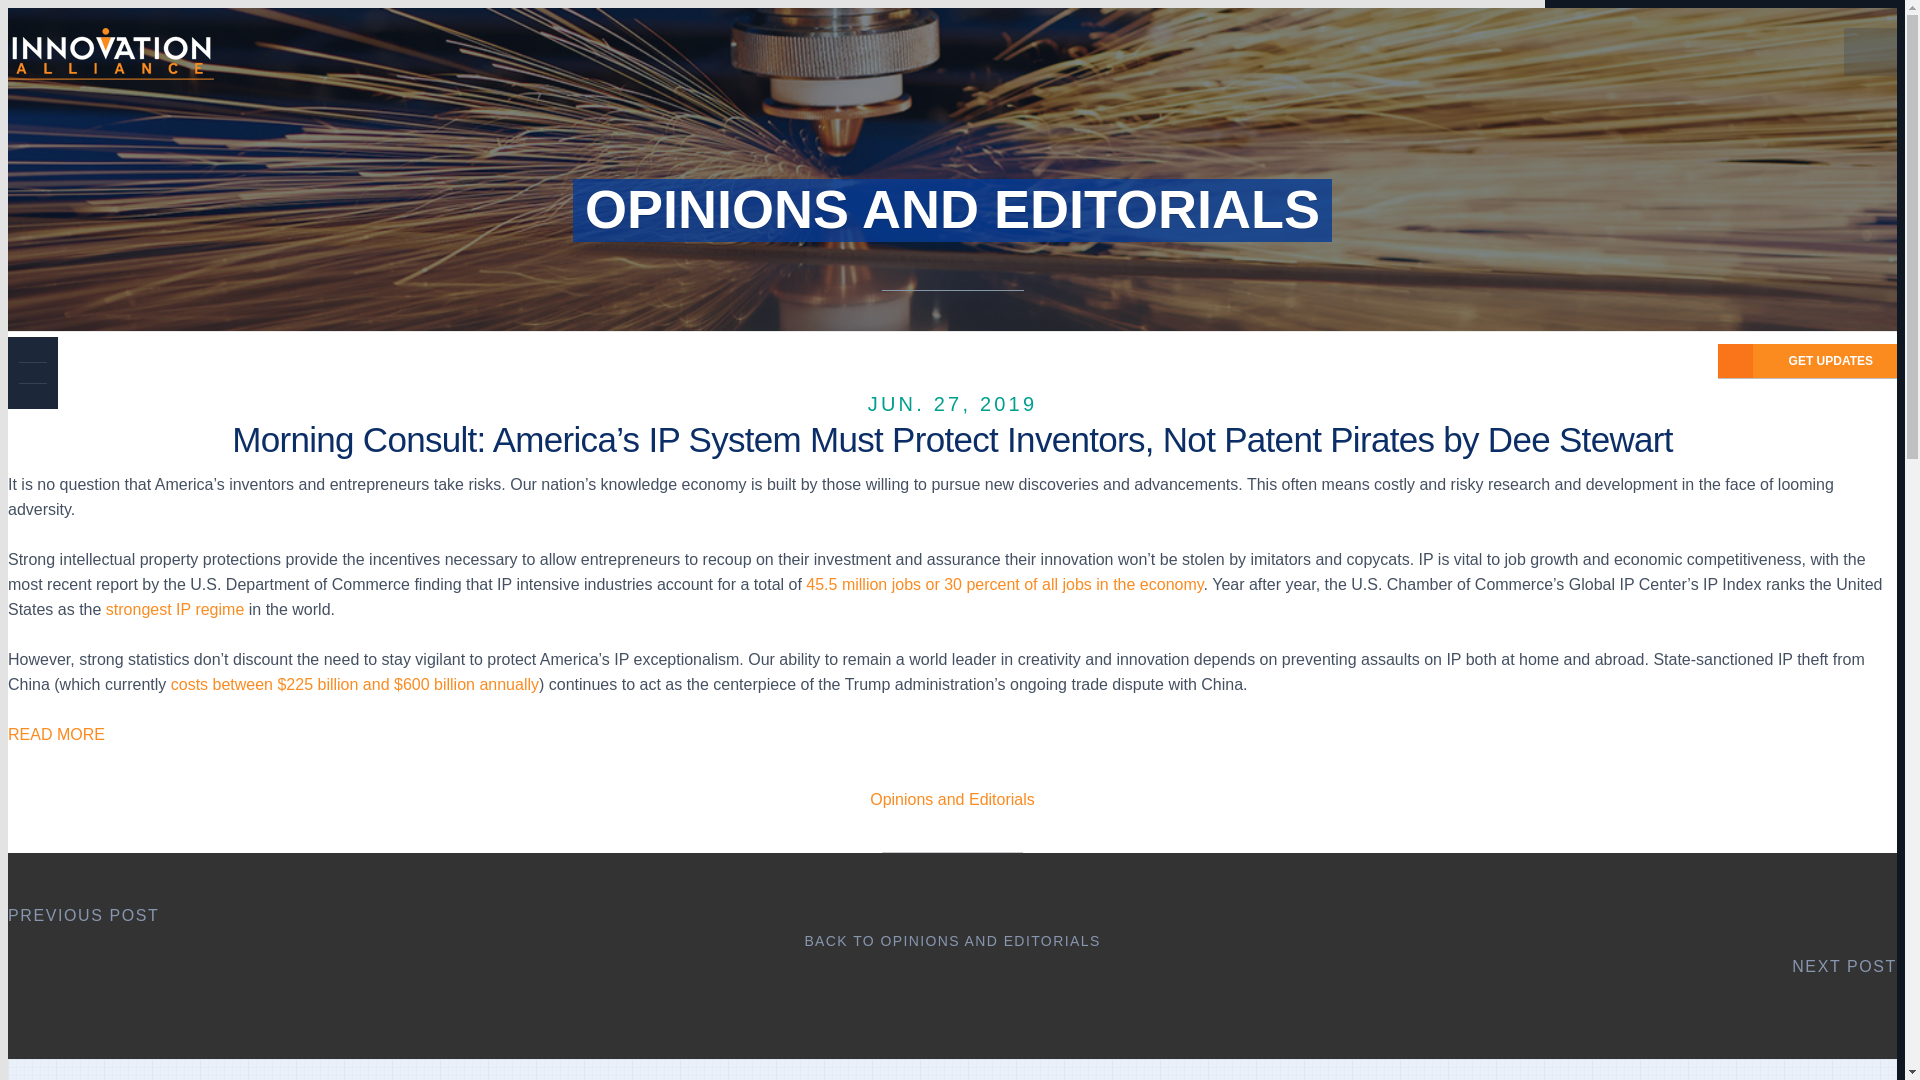  What do you see at coordinates (1670, 394) in the screenshot?
I see `GET UPDATES` at bounding box center [1670, 394].